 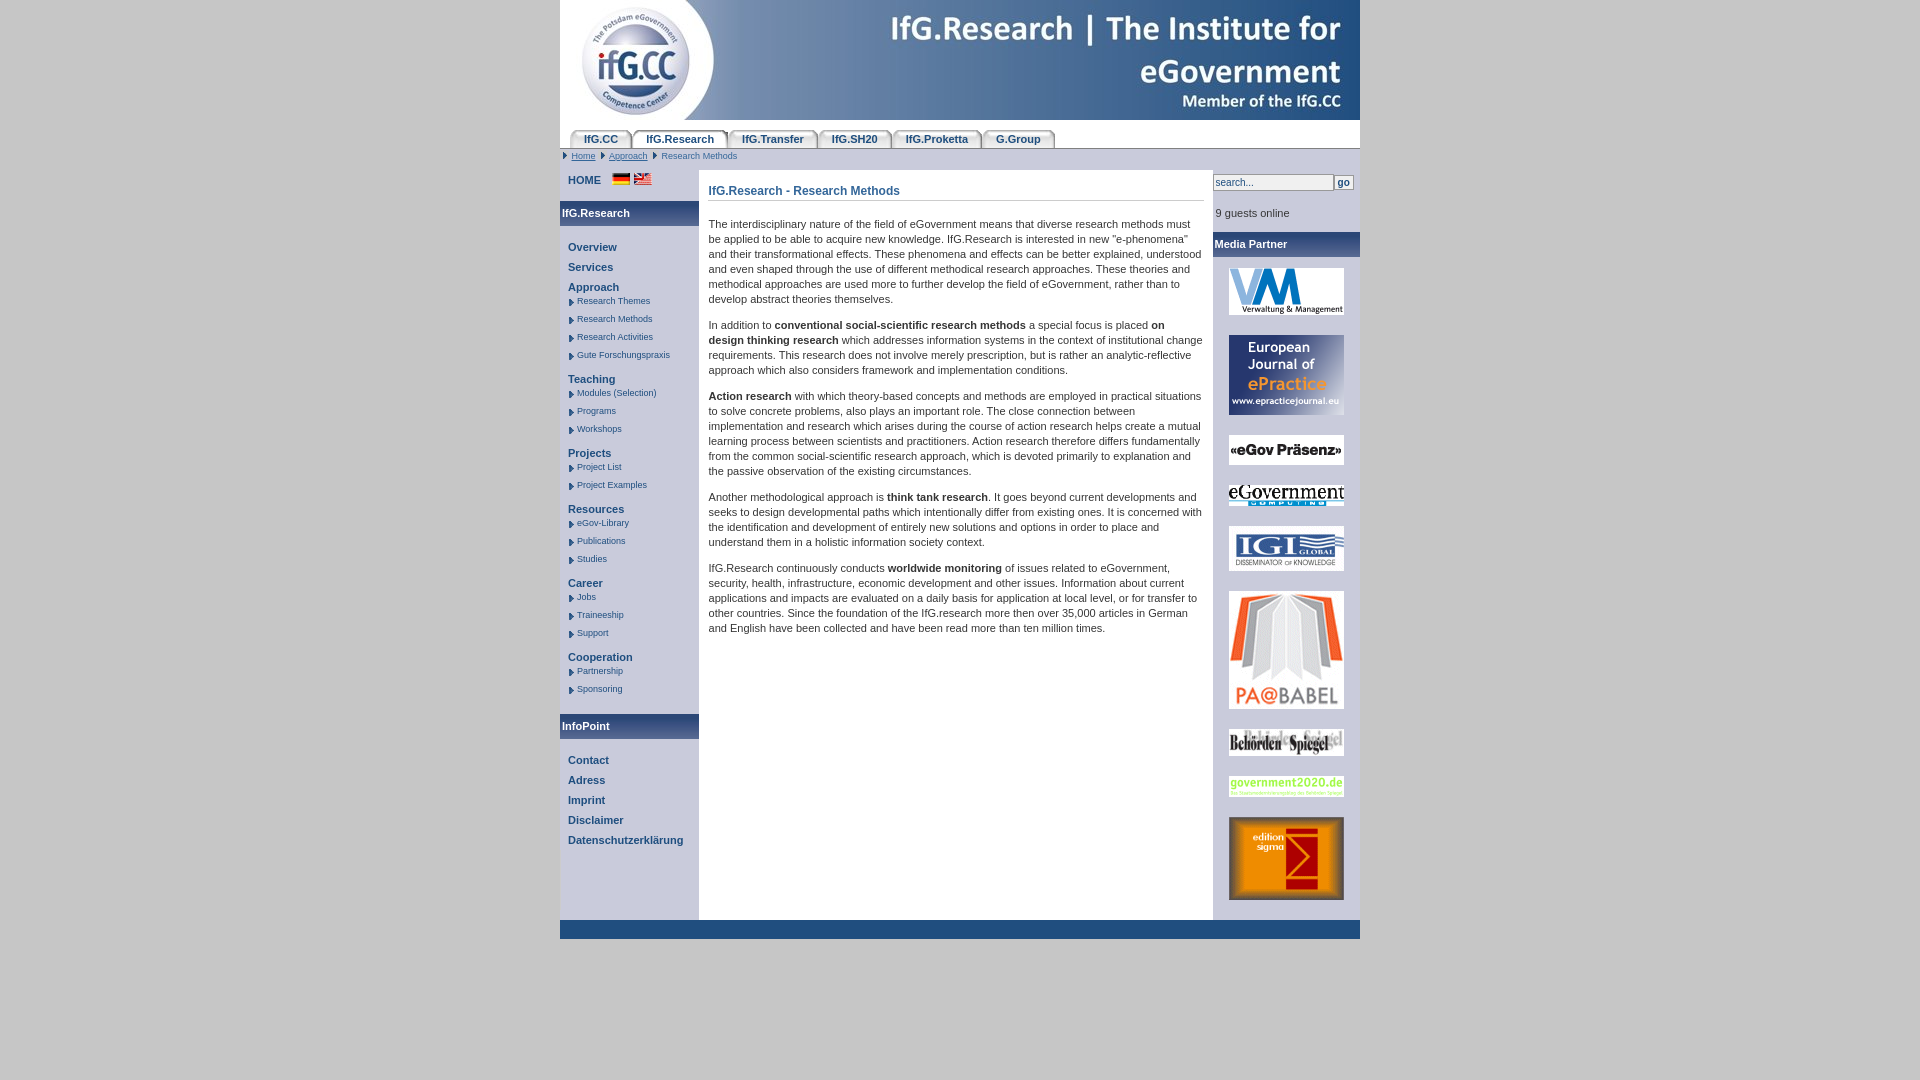 What do you see at coordinates (592, 509) in the screenshot?
I see `Resources` at bounding box center [592, 509].